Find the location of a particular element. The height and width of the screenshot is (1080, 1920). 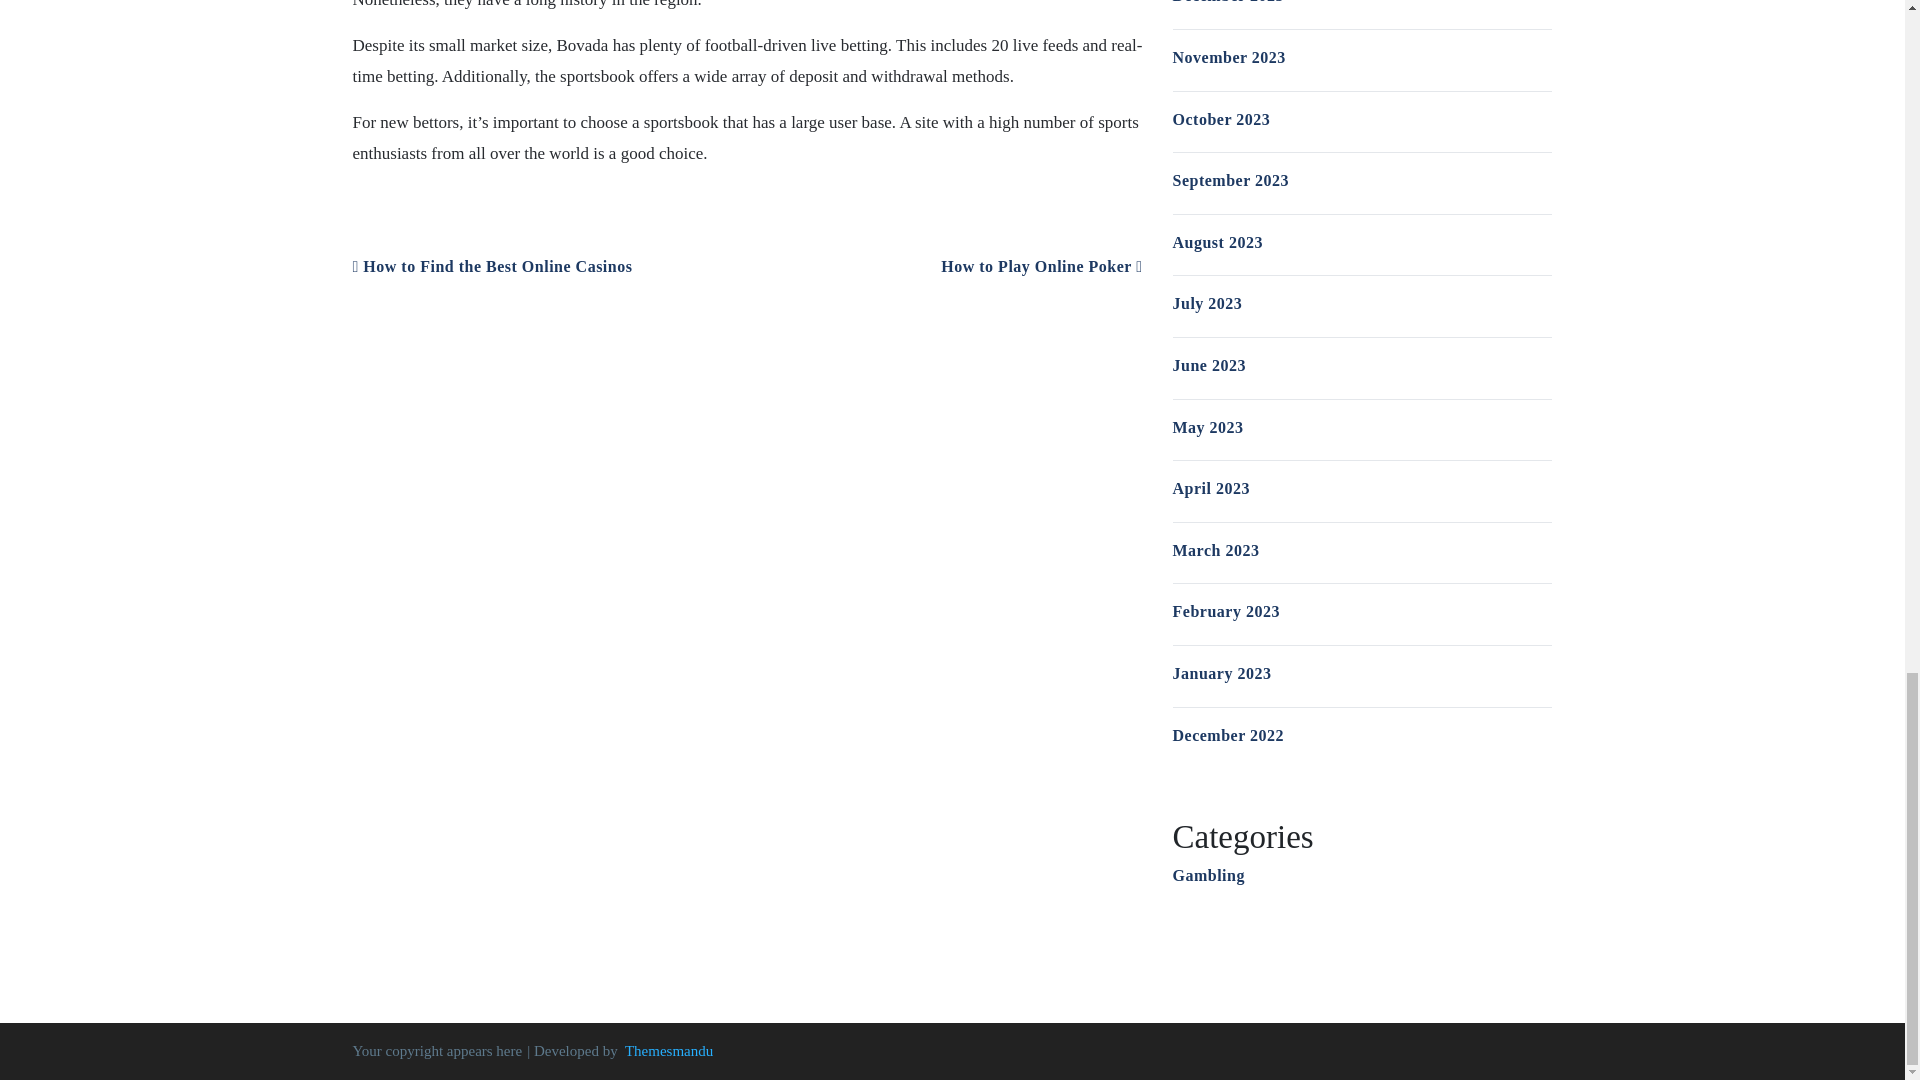

August 2023 is located at coordinates (1216, 242).